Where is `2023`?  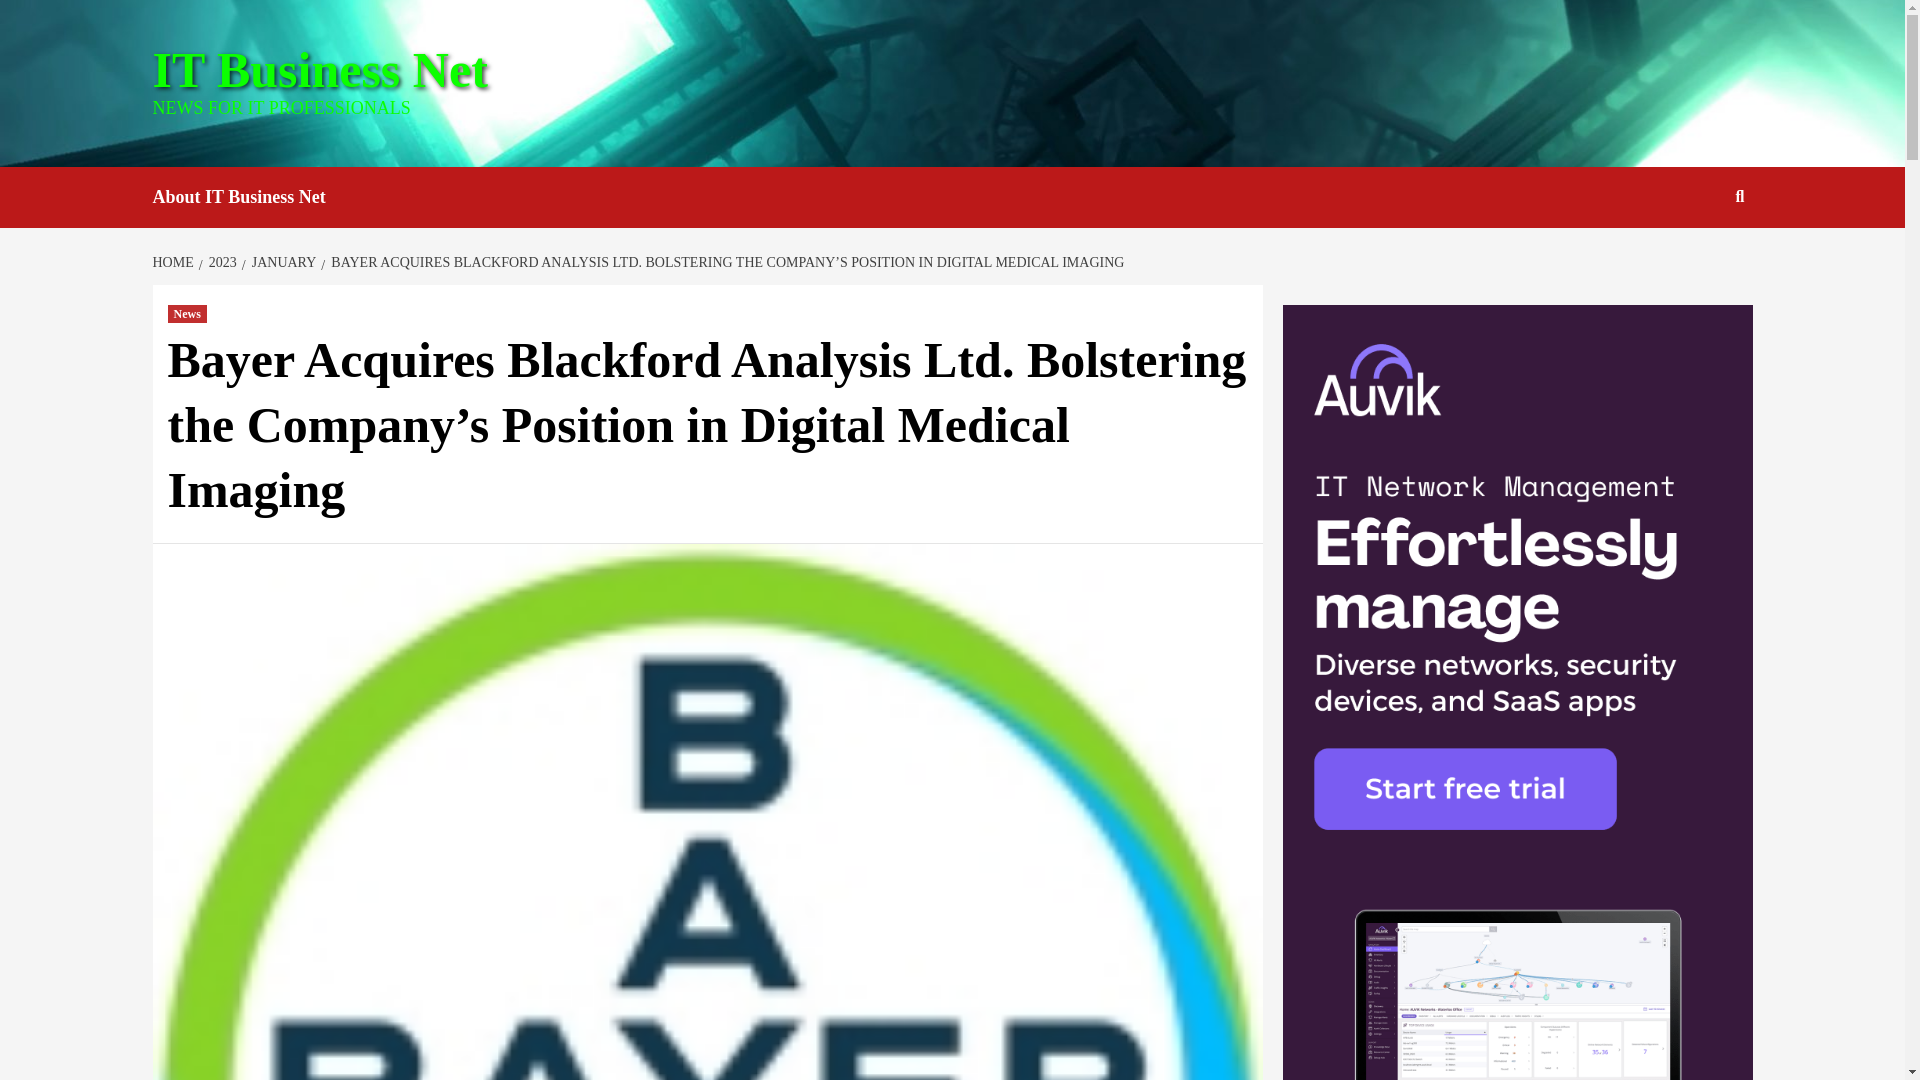 2023 is located at coordinates (220, 262).